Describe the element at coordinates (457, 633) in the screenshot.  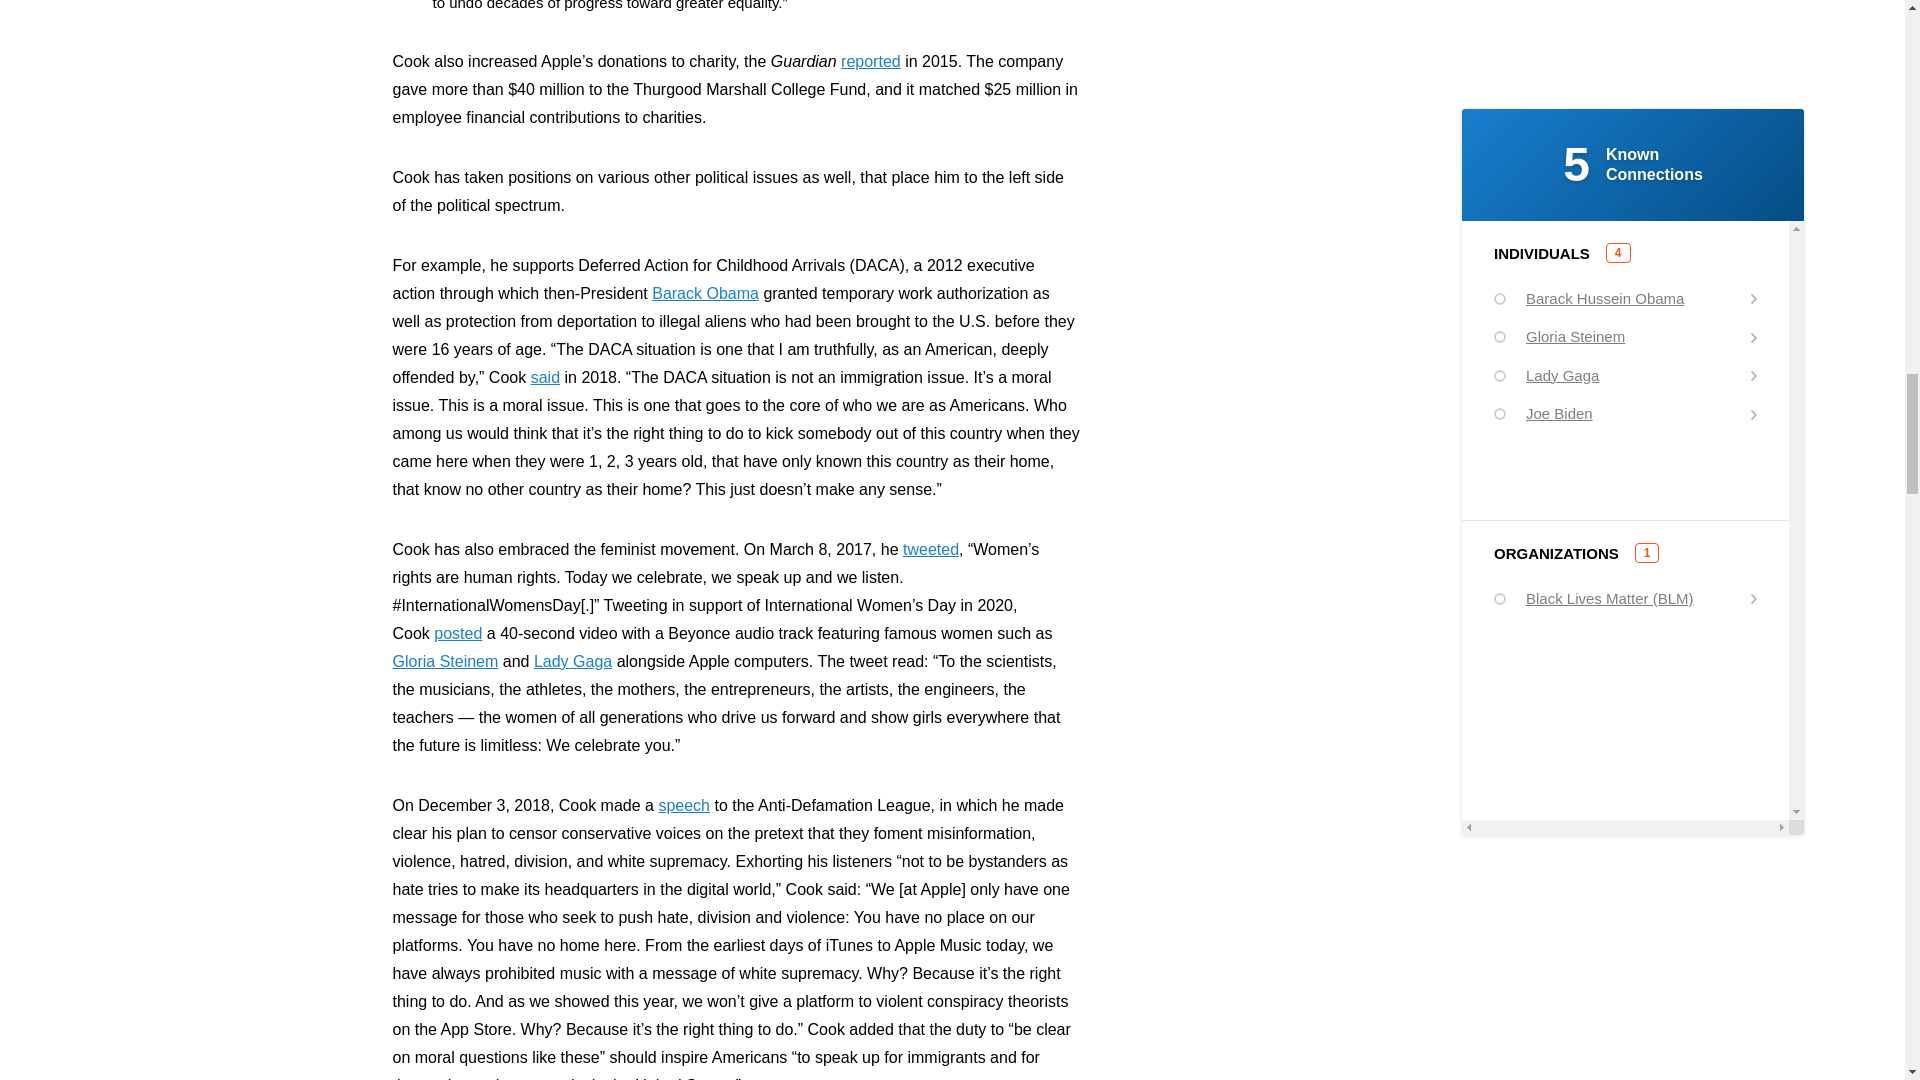
I see `posted` at that location.